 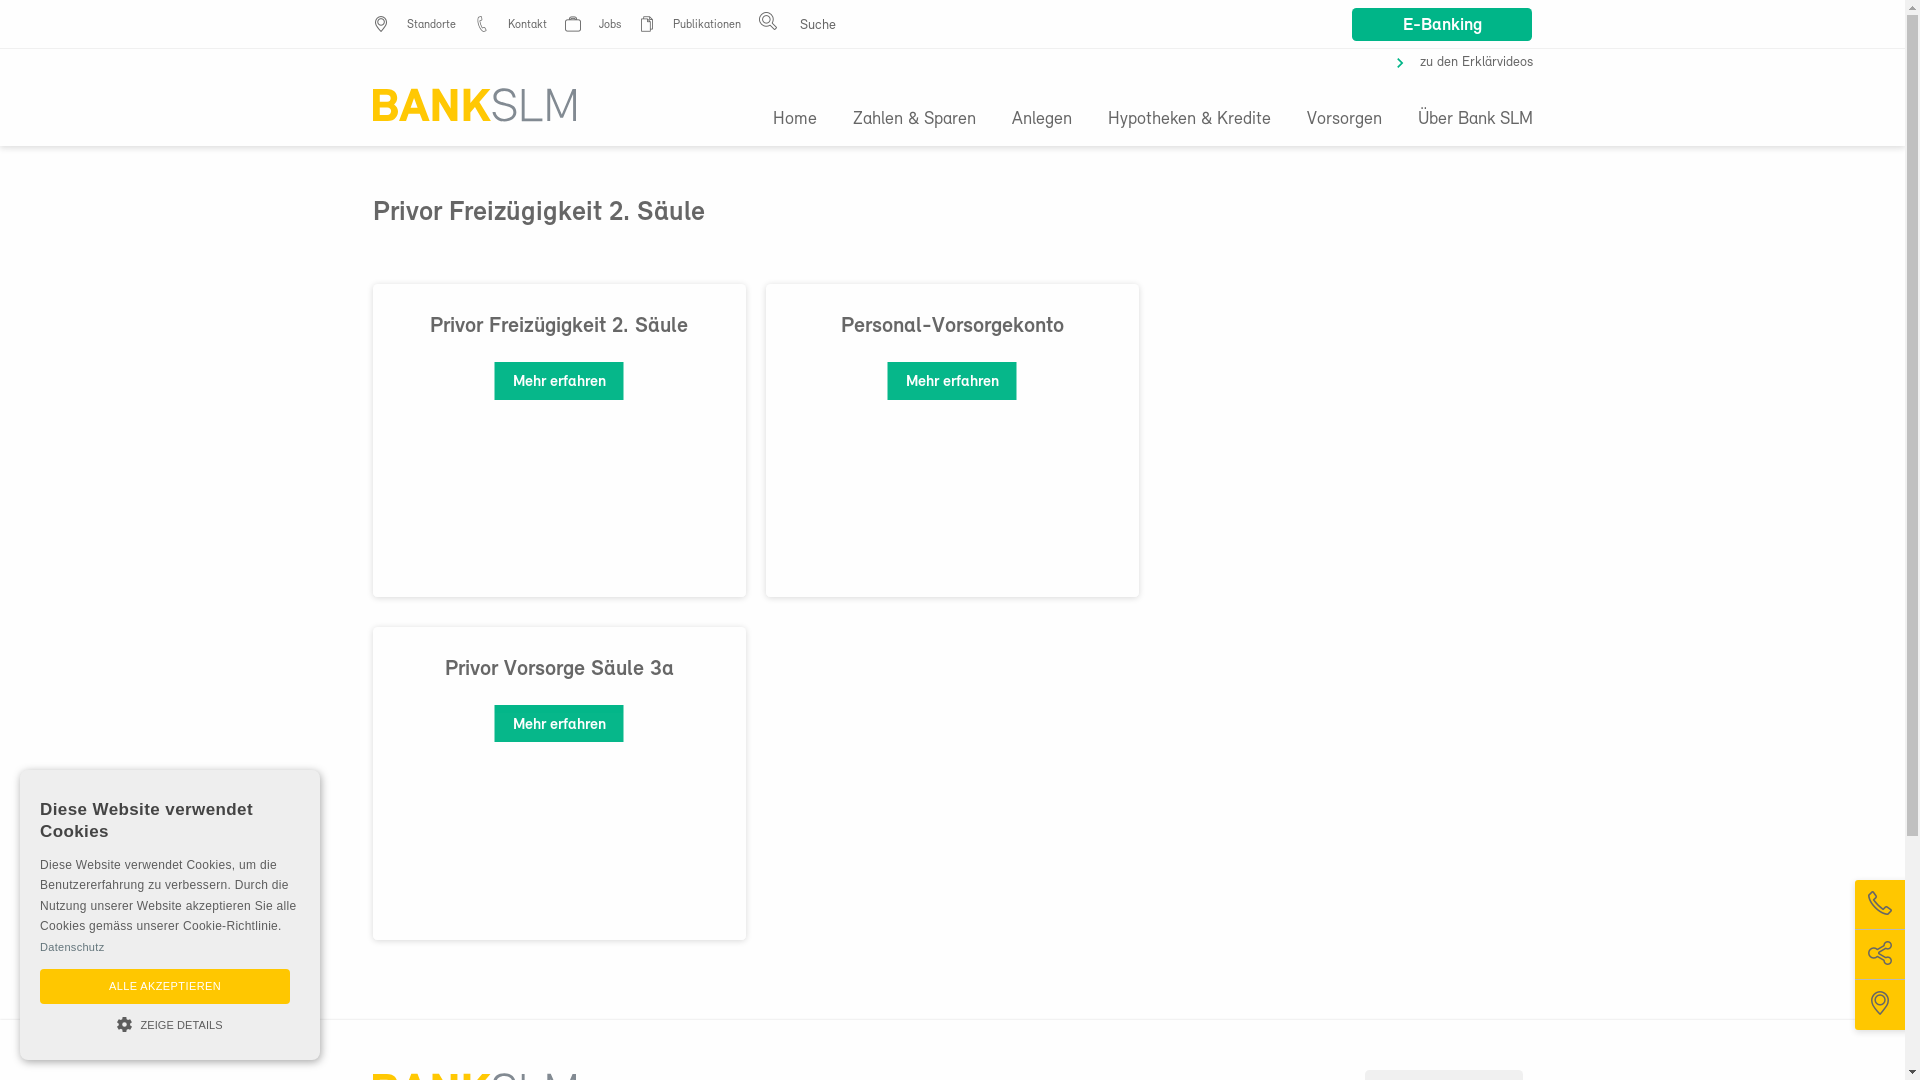 What do you see at coordinates (430, 25) in the screenshot?
I see `Standorte` at bounding box center [430, 25].